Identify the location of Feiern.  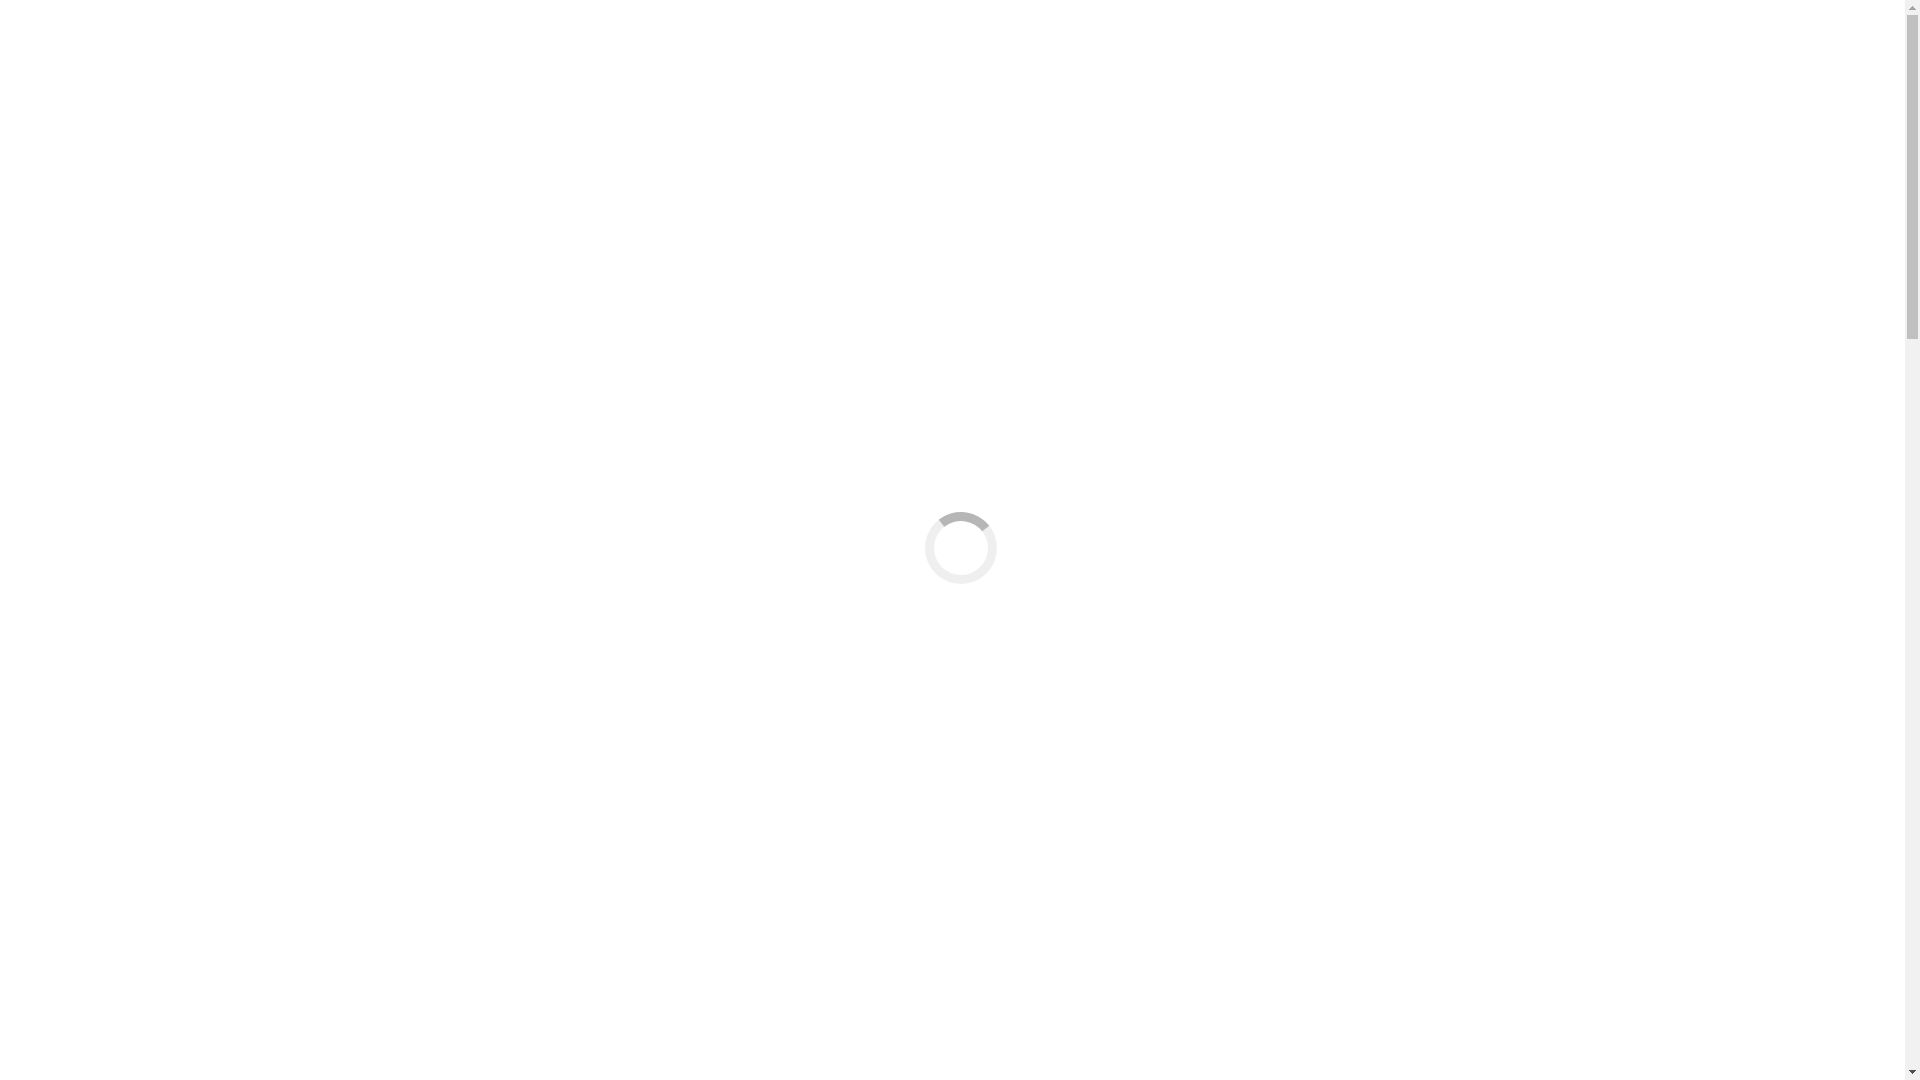
(68, 928).